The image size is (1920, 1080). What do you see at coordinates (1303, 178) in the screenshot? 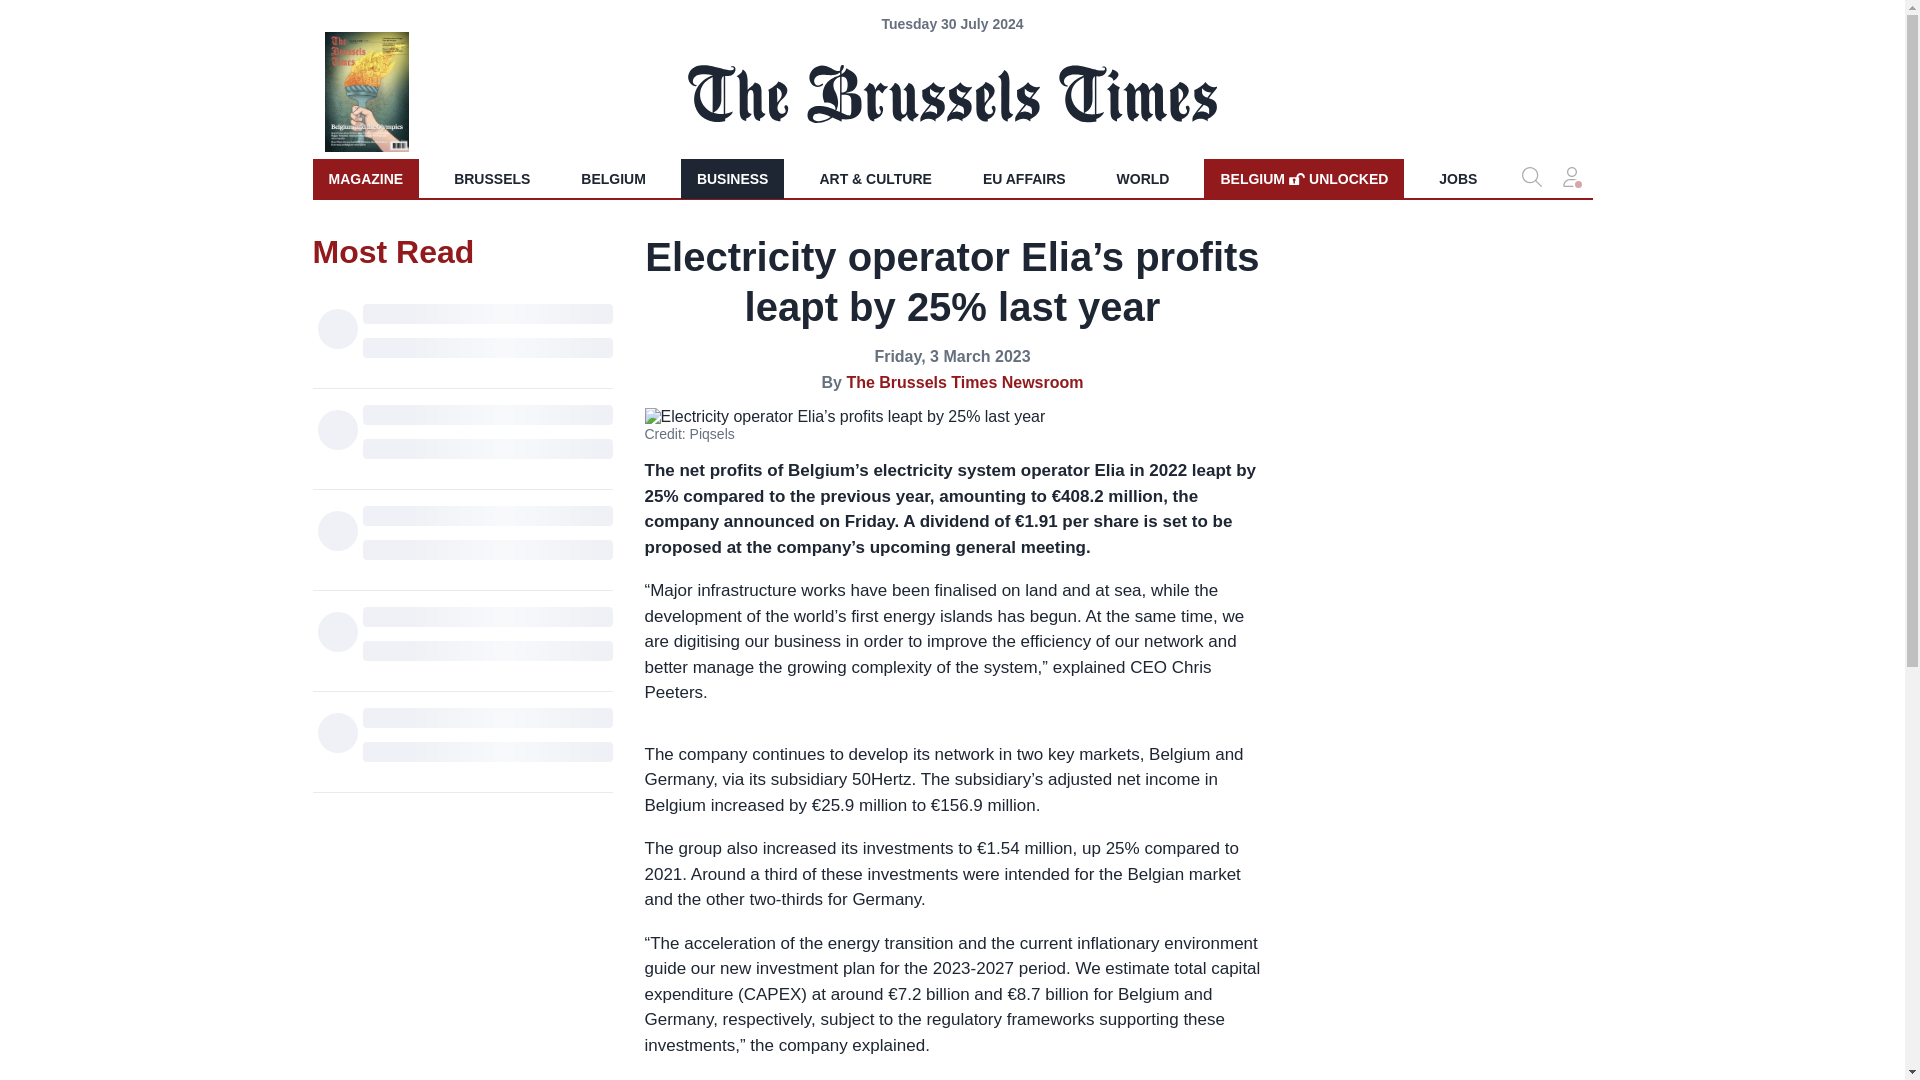
I see `MAGAZINE` at bounding box center [1303, 178].